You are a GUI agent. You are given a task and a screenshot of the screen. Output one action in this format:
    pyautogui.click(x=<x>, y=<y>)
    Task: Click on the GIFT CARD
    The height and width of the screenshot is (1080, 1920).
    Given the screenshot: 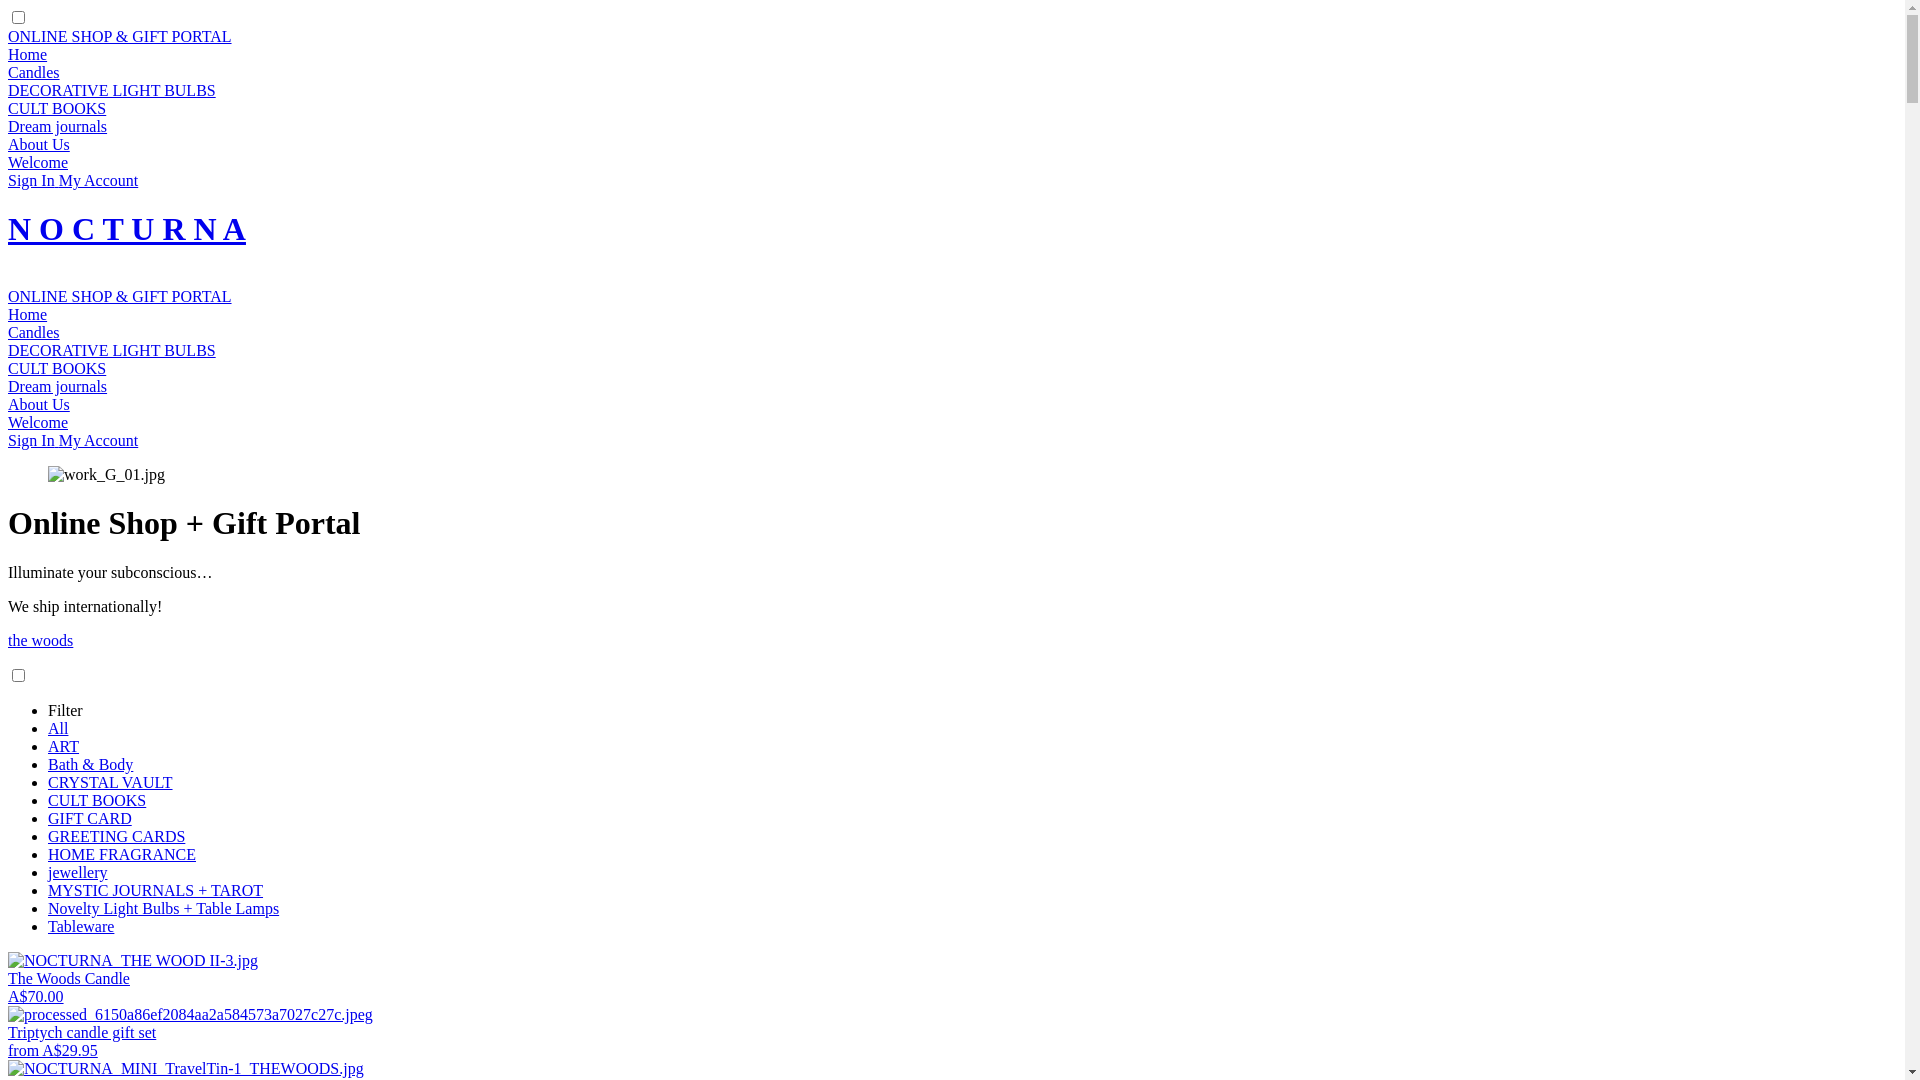 What is the action you would take?
    pyautogui.click(x=90, y=818)
    